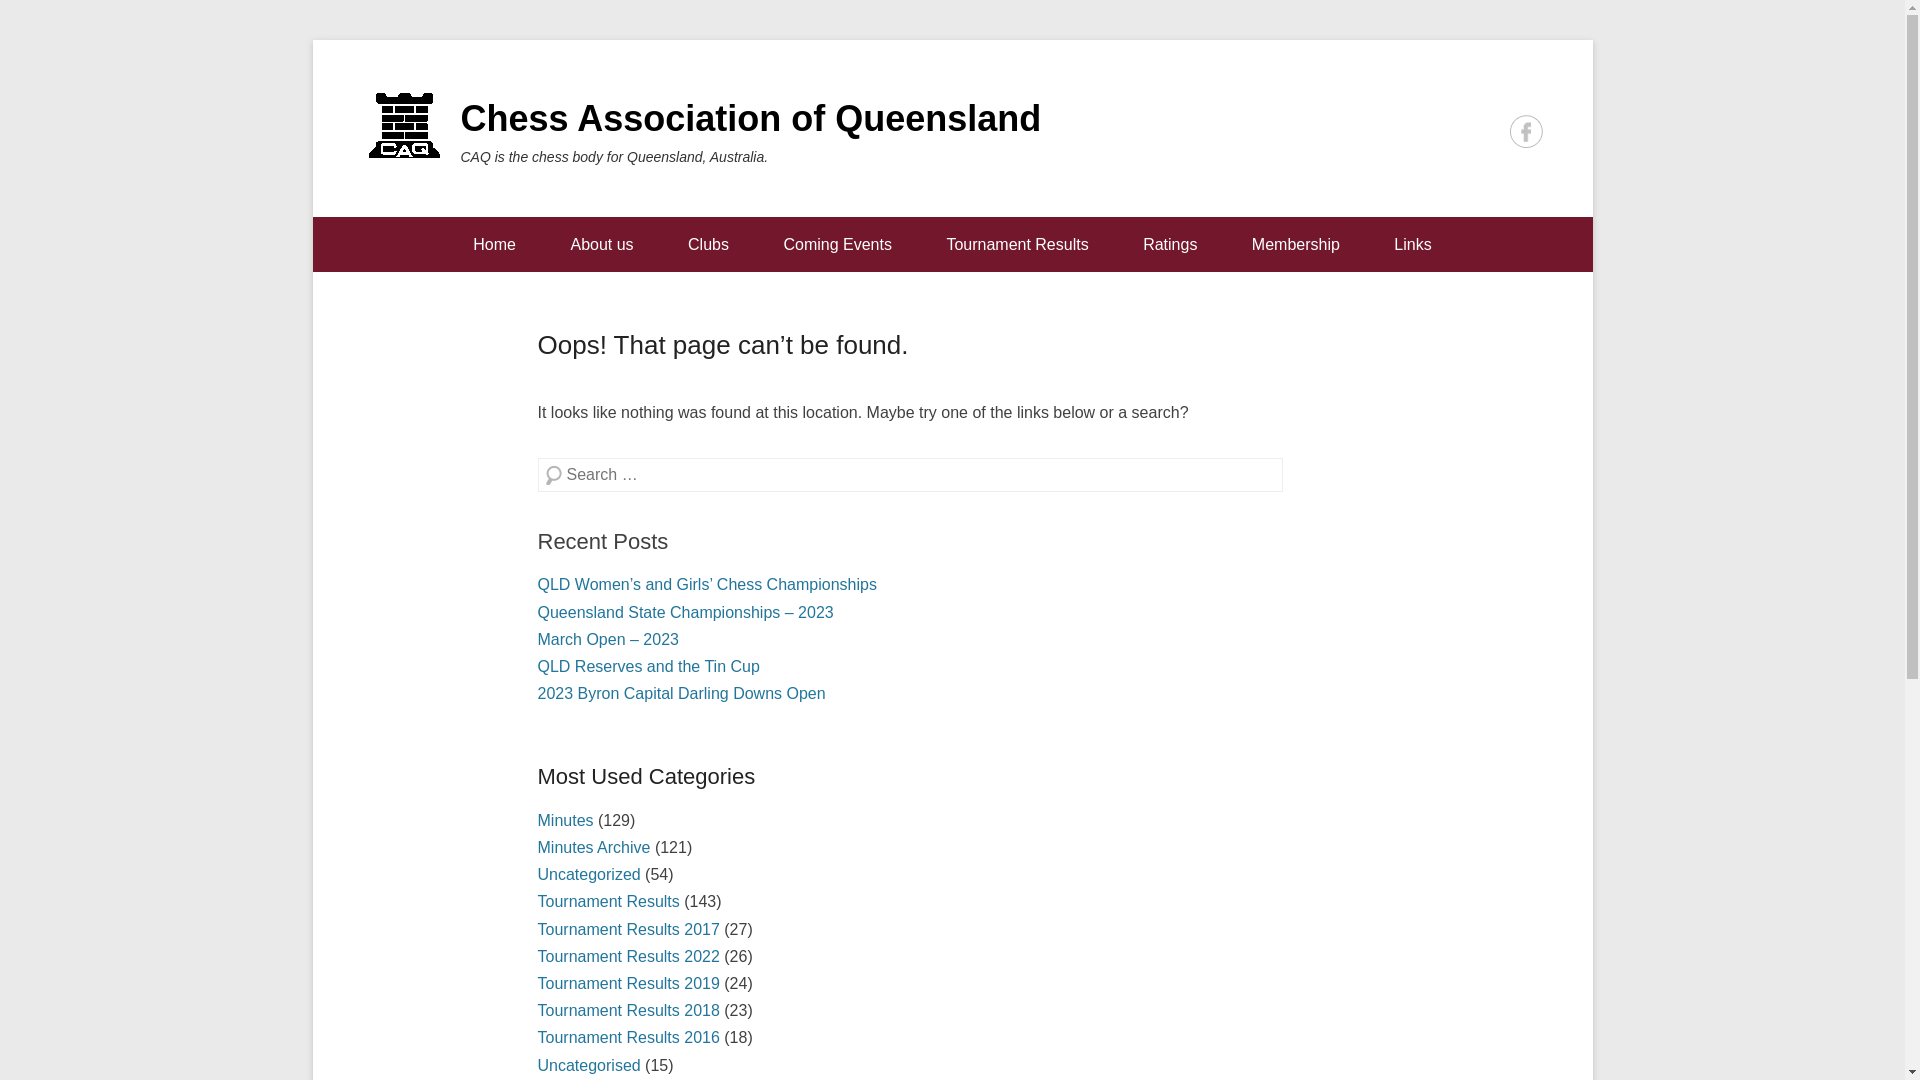 The image size is (1920, 1080). Describe the element at coordinates (629, 1010) in the screenshot. I see `Tournament Results 2018` at that location.